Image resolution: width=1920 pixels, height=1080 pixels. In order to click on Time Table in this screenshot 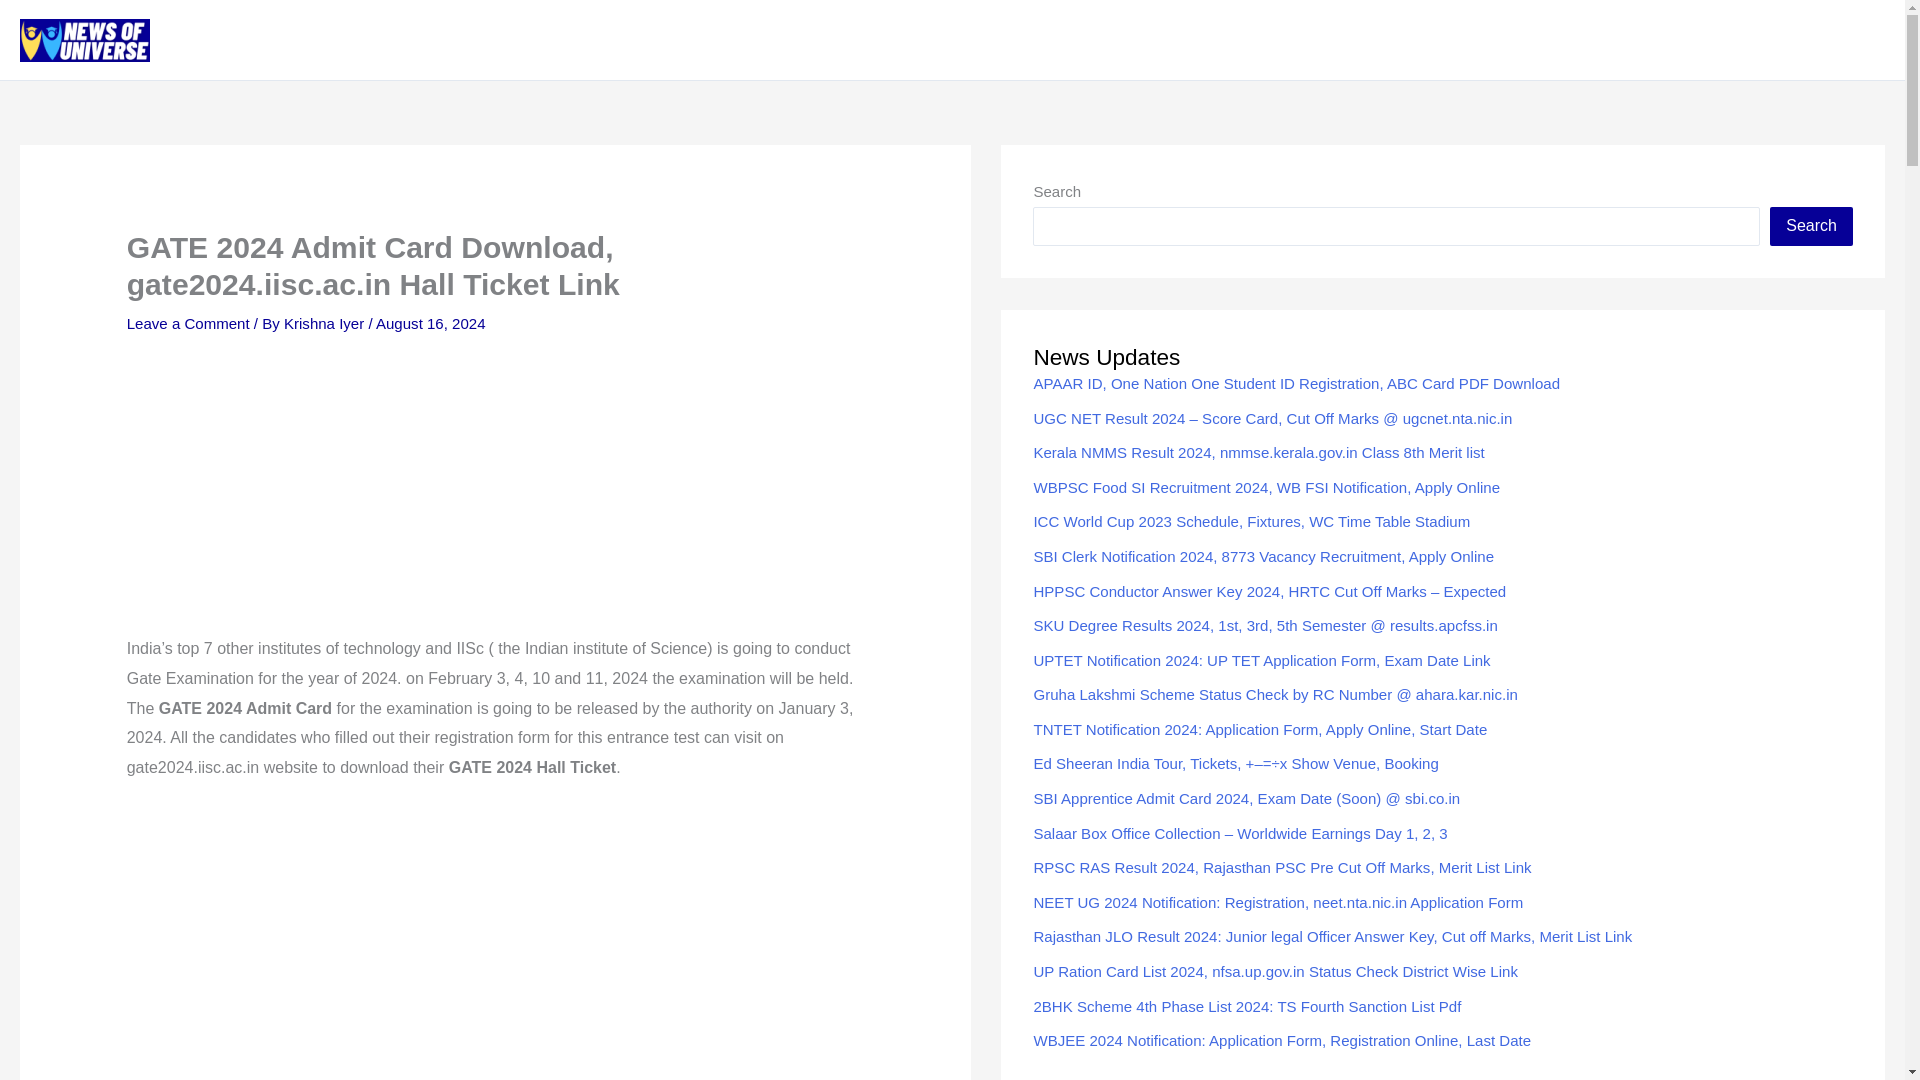, I will do `click(1830, 40)`.